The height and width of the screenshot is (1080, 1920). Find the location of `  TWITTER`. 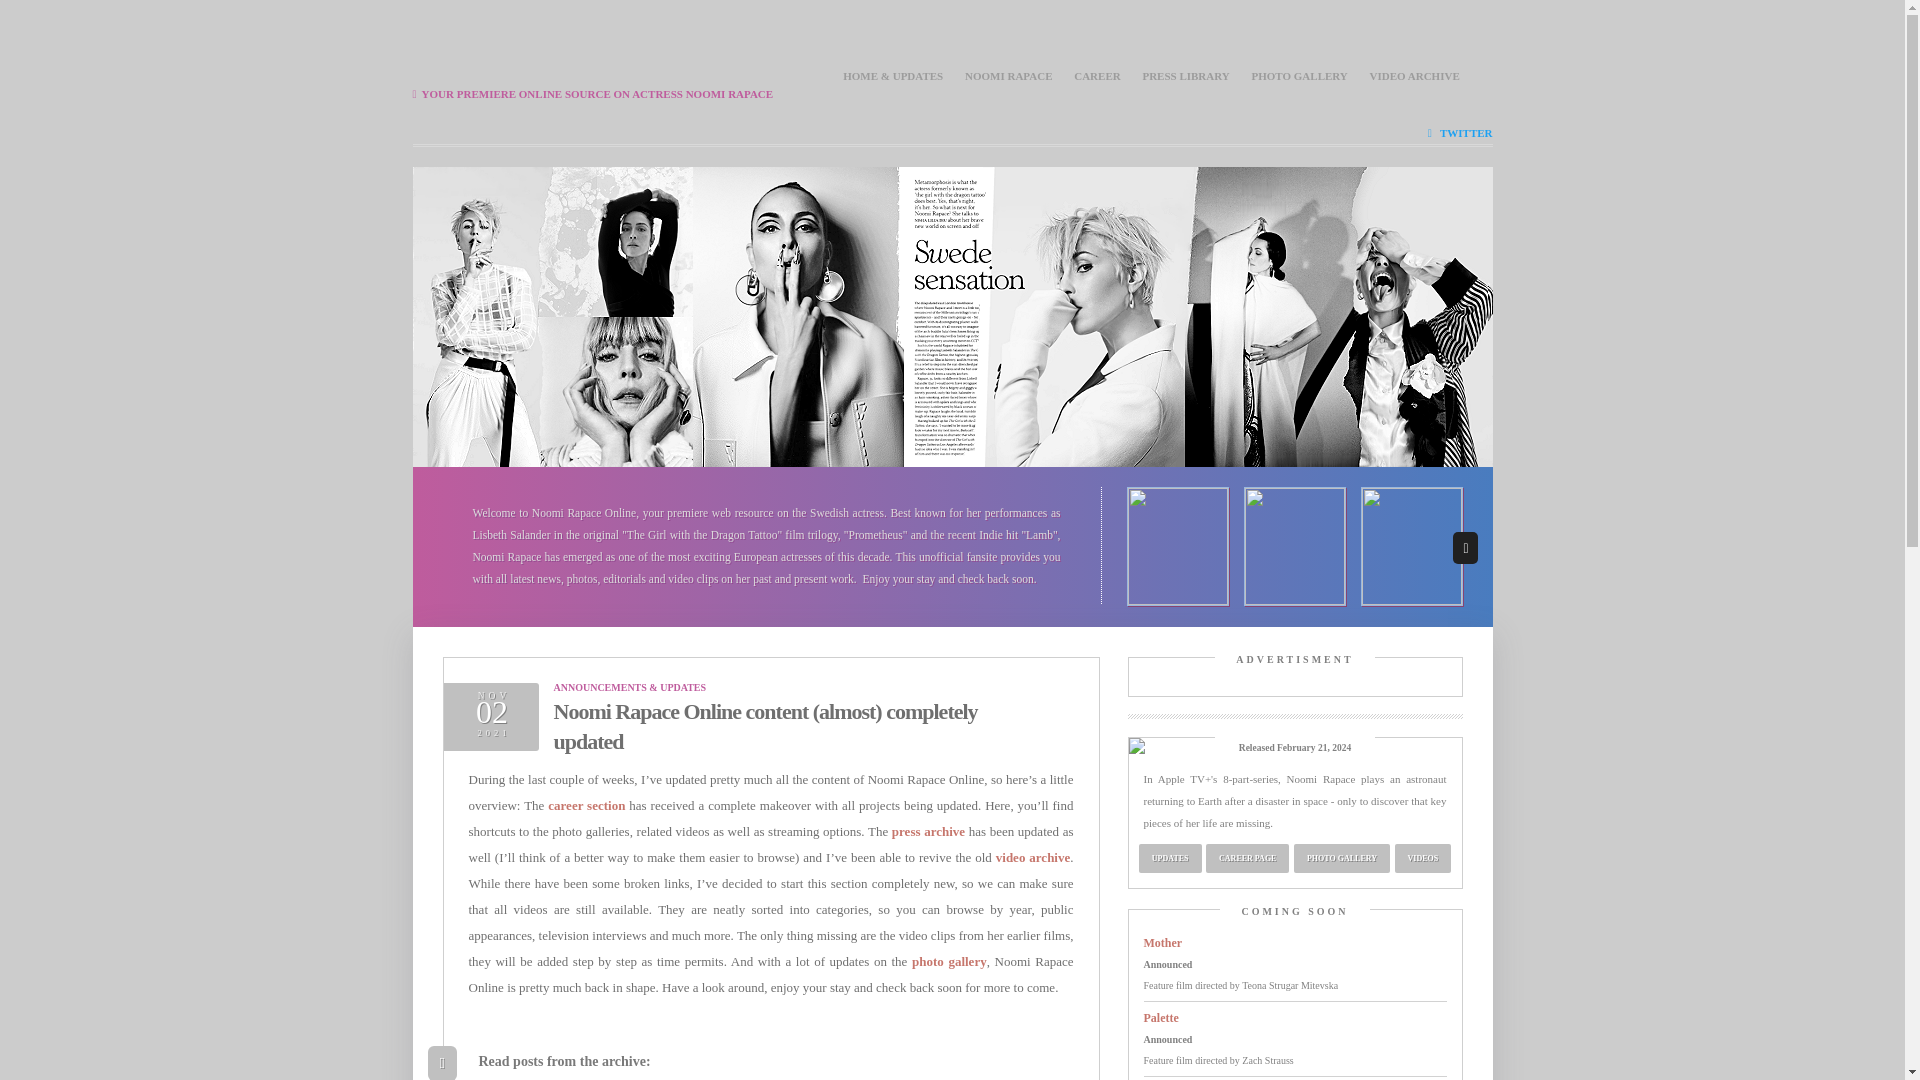

  TWITTER is located at coordinates (1460, 133).